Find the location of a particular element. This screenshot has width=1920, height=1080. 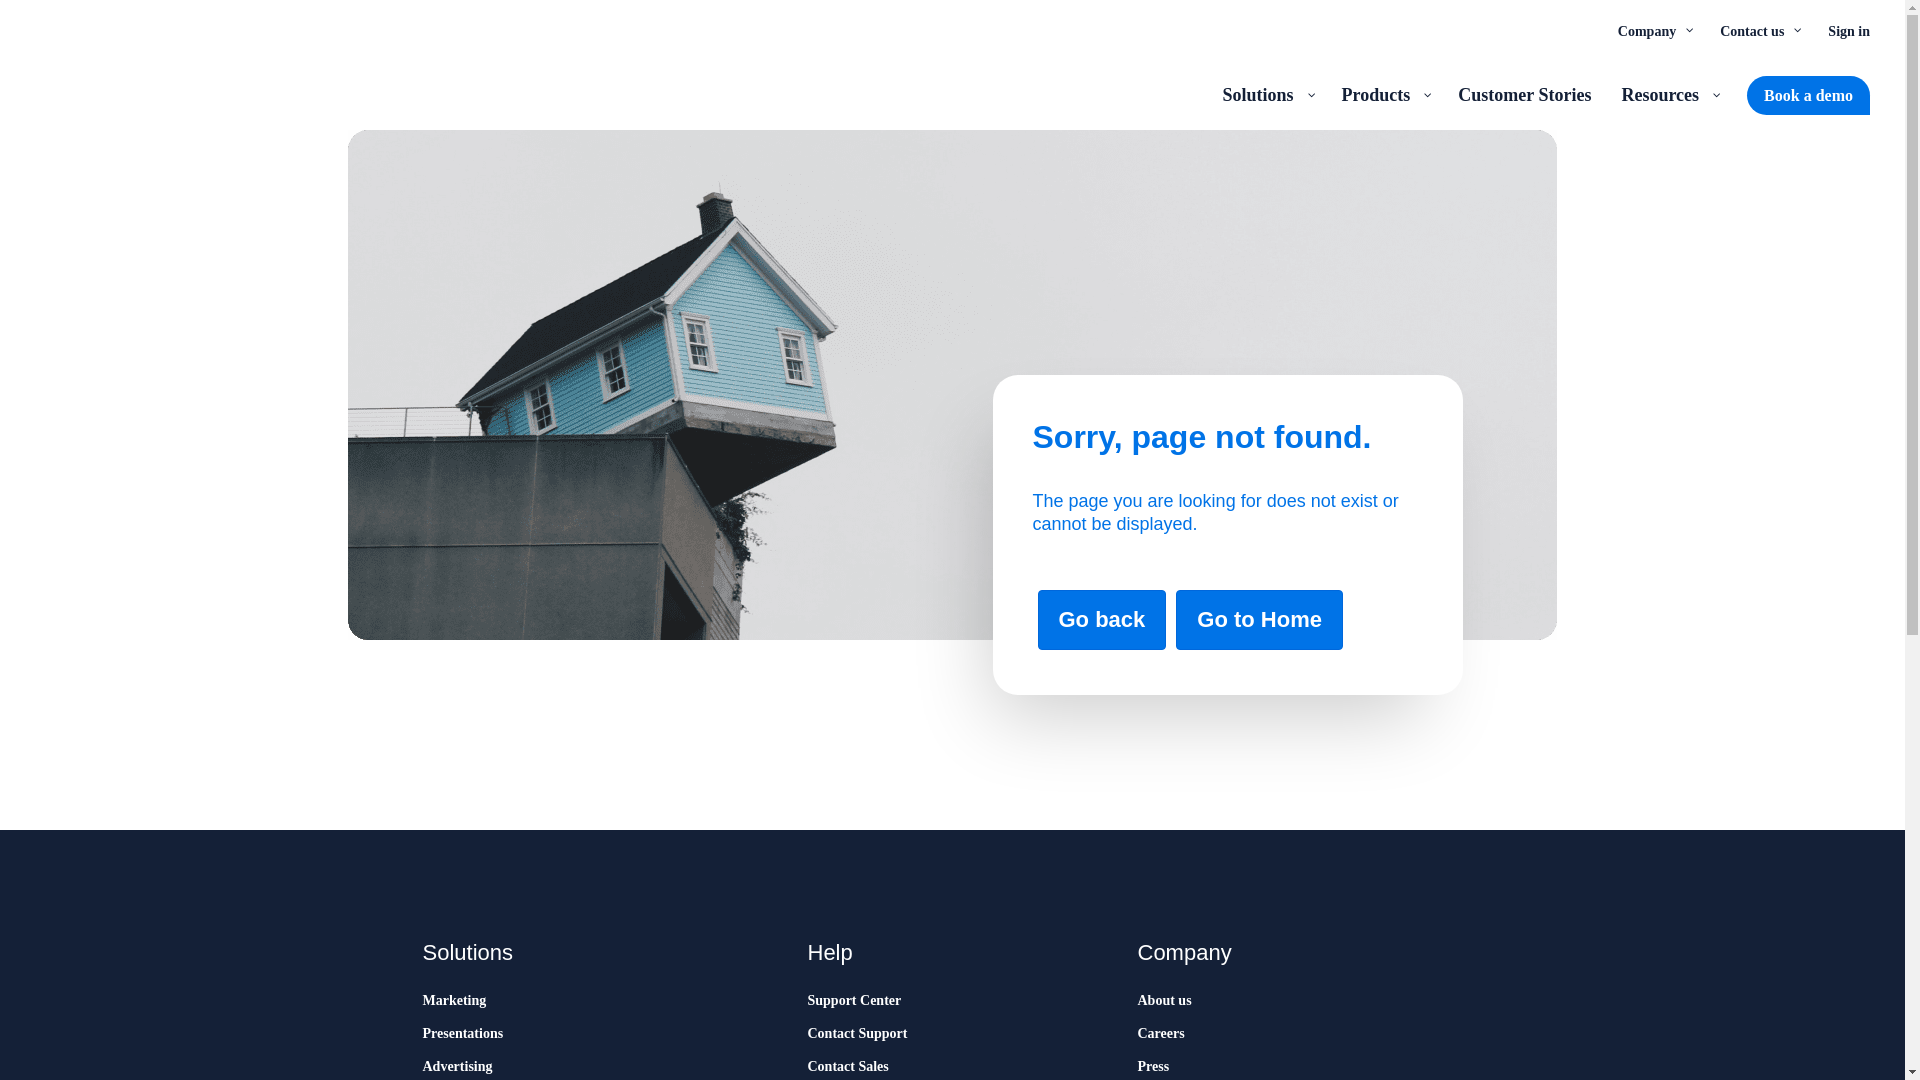

Contact us is located at coordinates (1758, 30).